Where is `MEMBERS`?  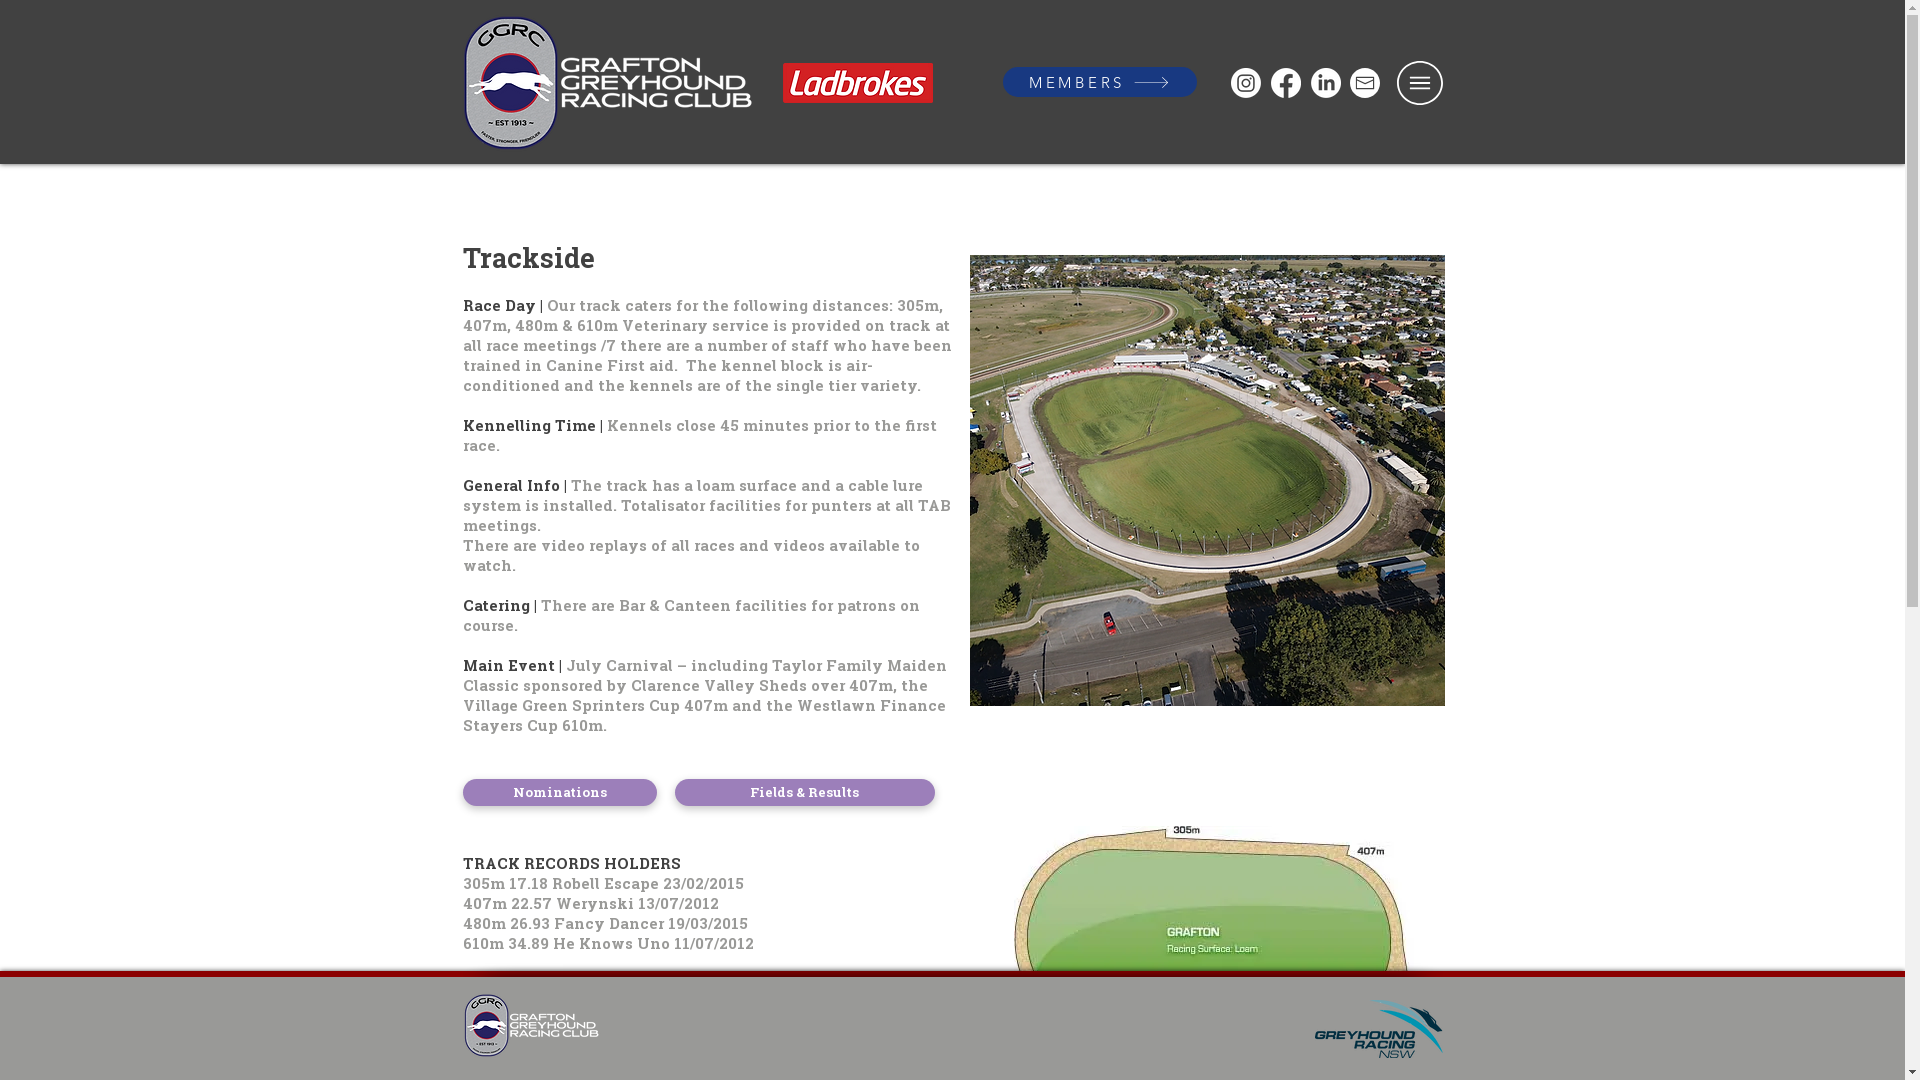
MEMBERS is located at coordinates (1099, 82).